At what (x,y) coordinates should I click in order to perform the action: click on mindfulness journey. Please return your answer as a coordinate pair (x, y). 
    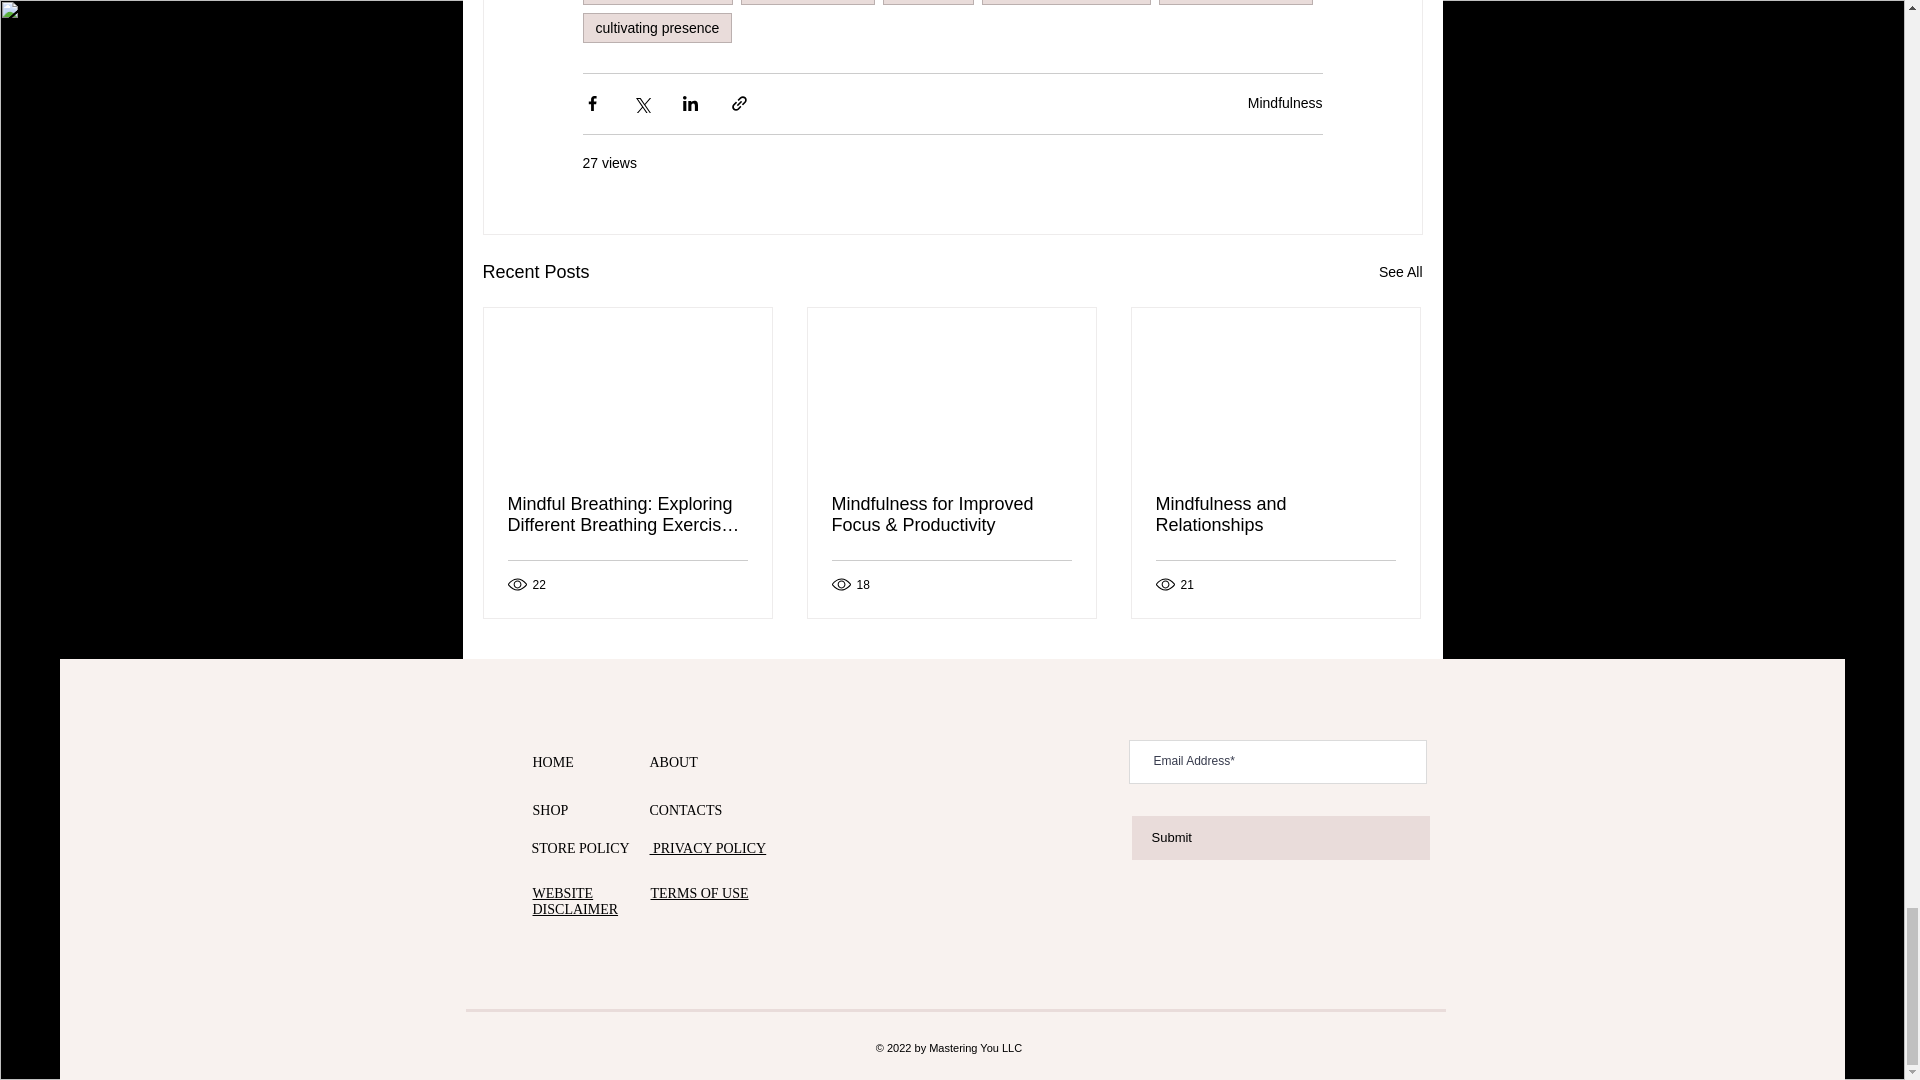
    Looking at the image, I should click on (657, 2).